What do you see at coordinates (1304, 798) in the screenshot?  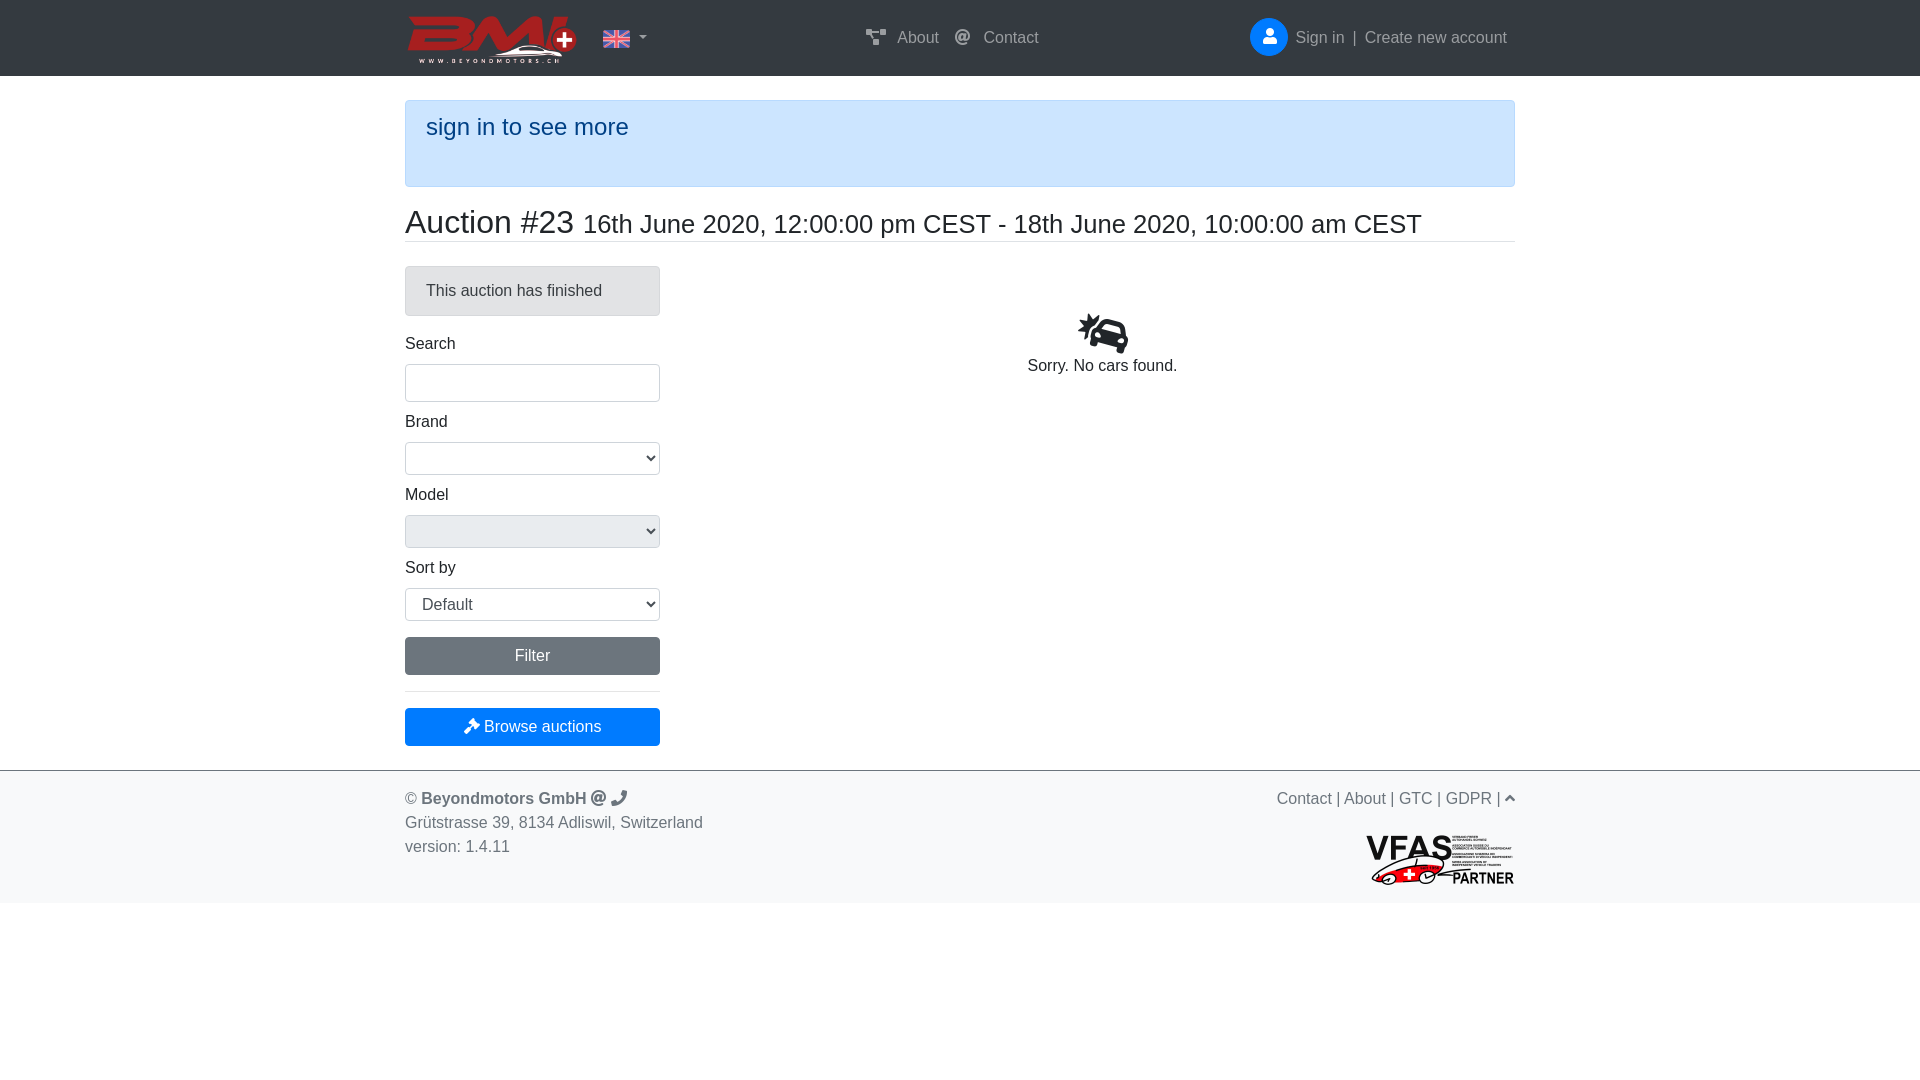 I see `Contact` at bounding box center [1304, 798].